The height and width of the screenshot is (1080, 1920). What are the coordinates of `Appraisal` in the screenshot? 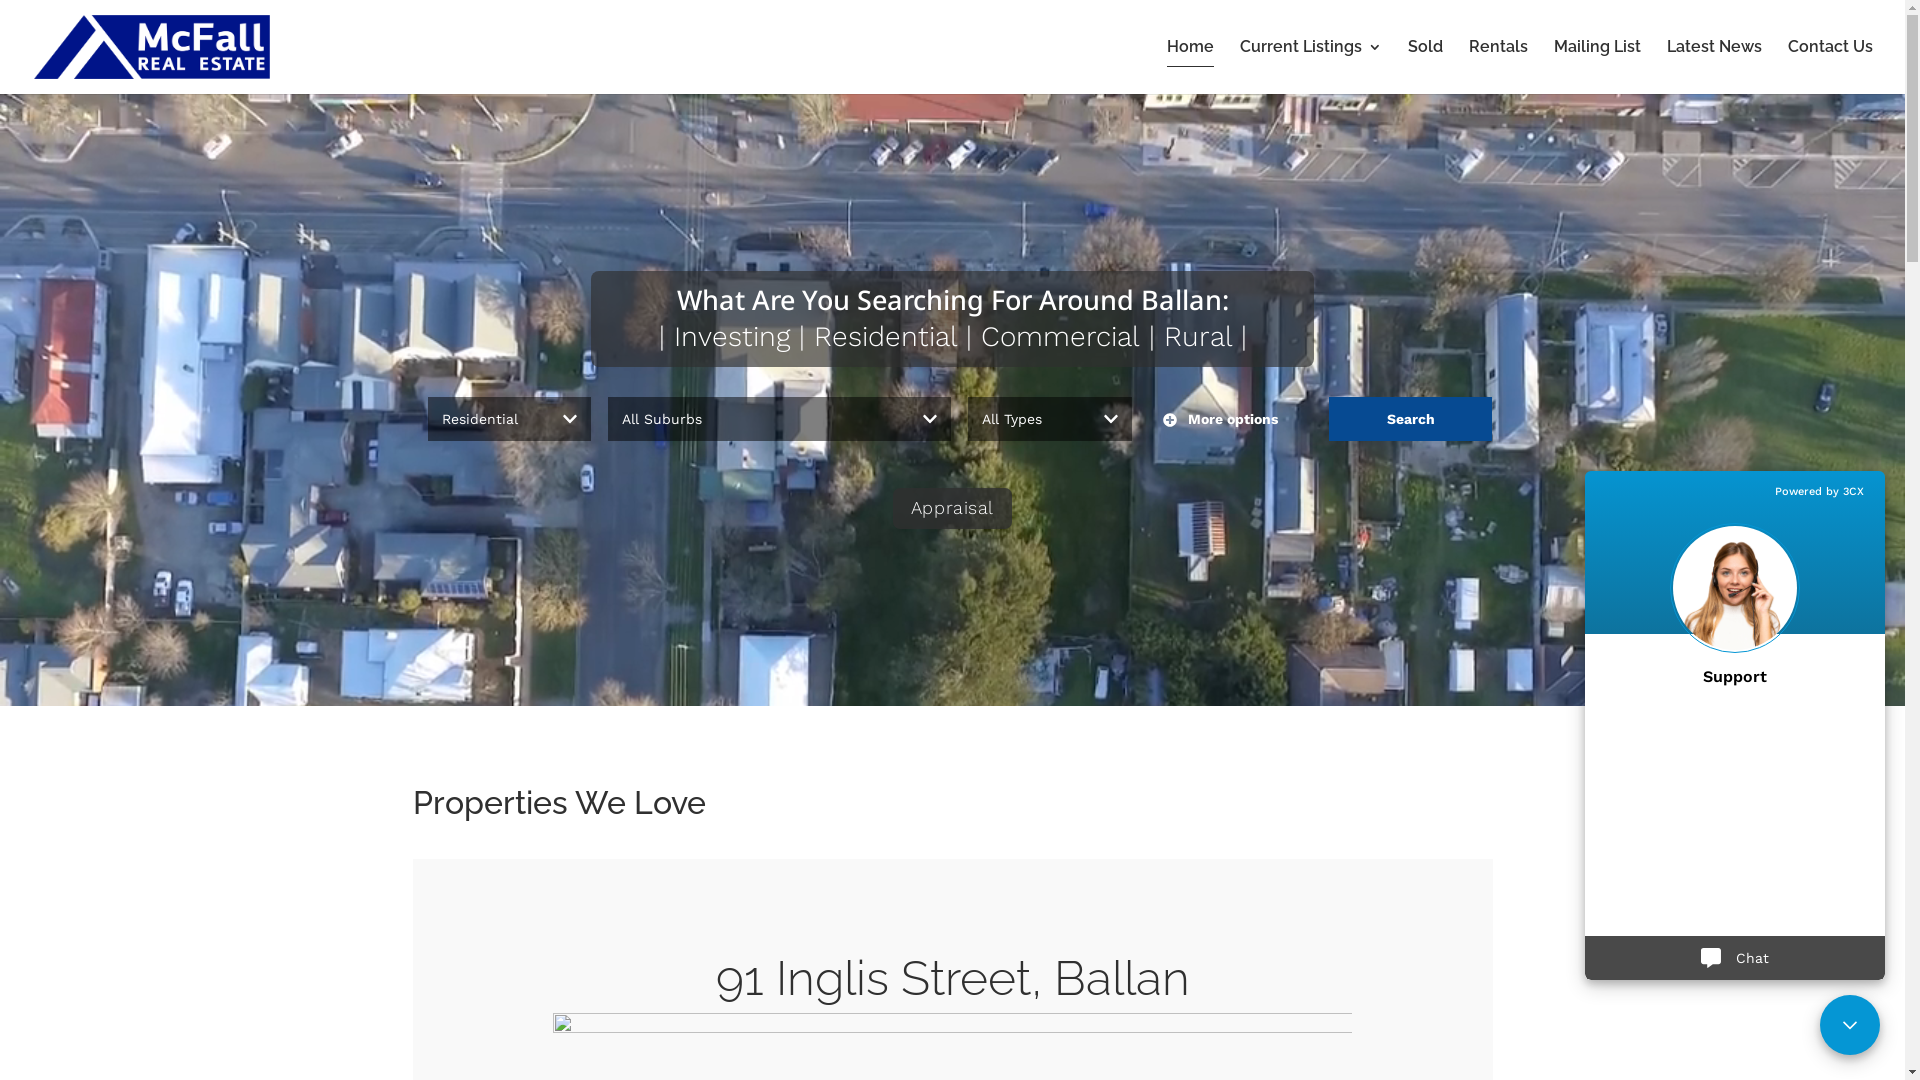 It's located at (952, 508).